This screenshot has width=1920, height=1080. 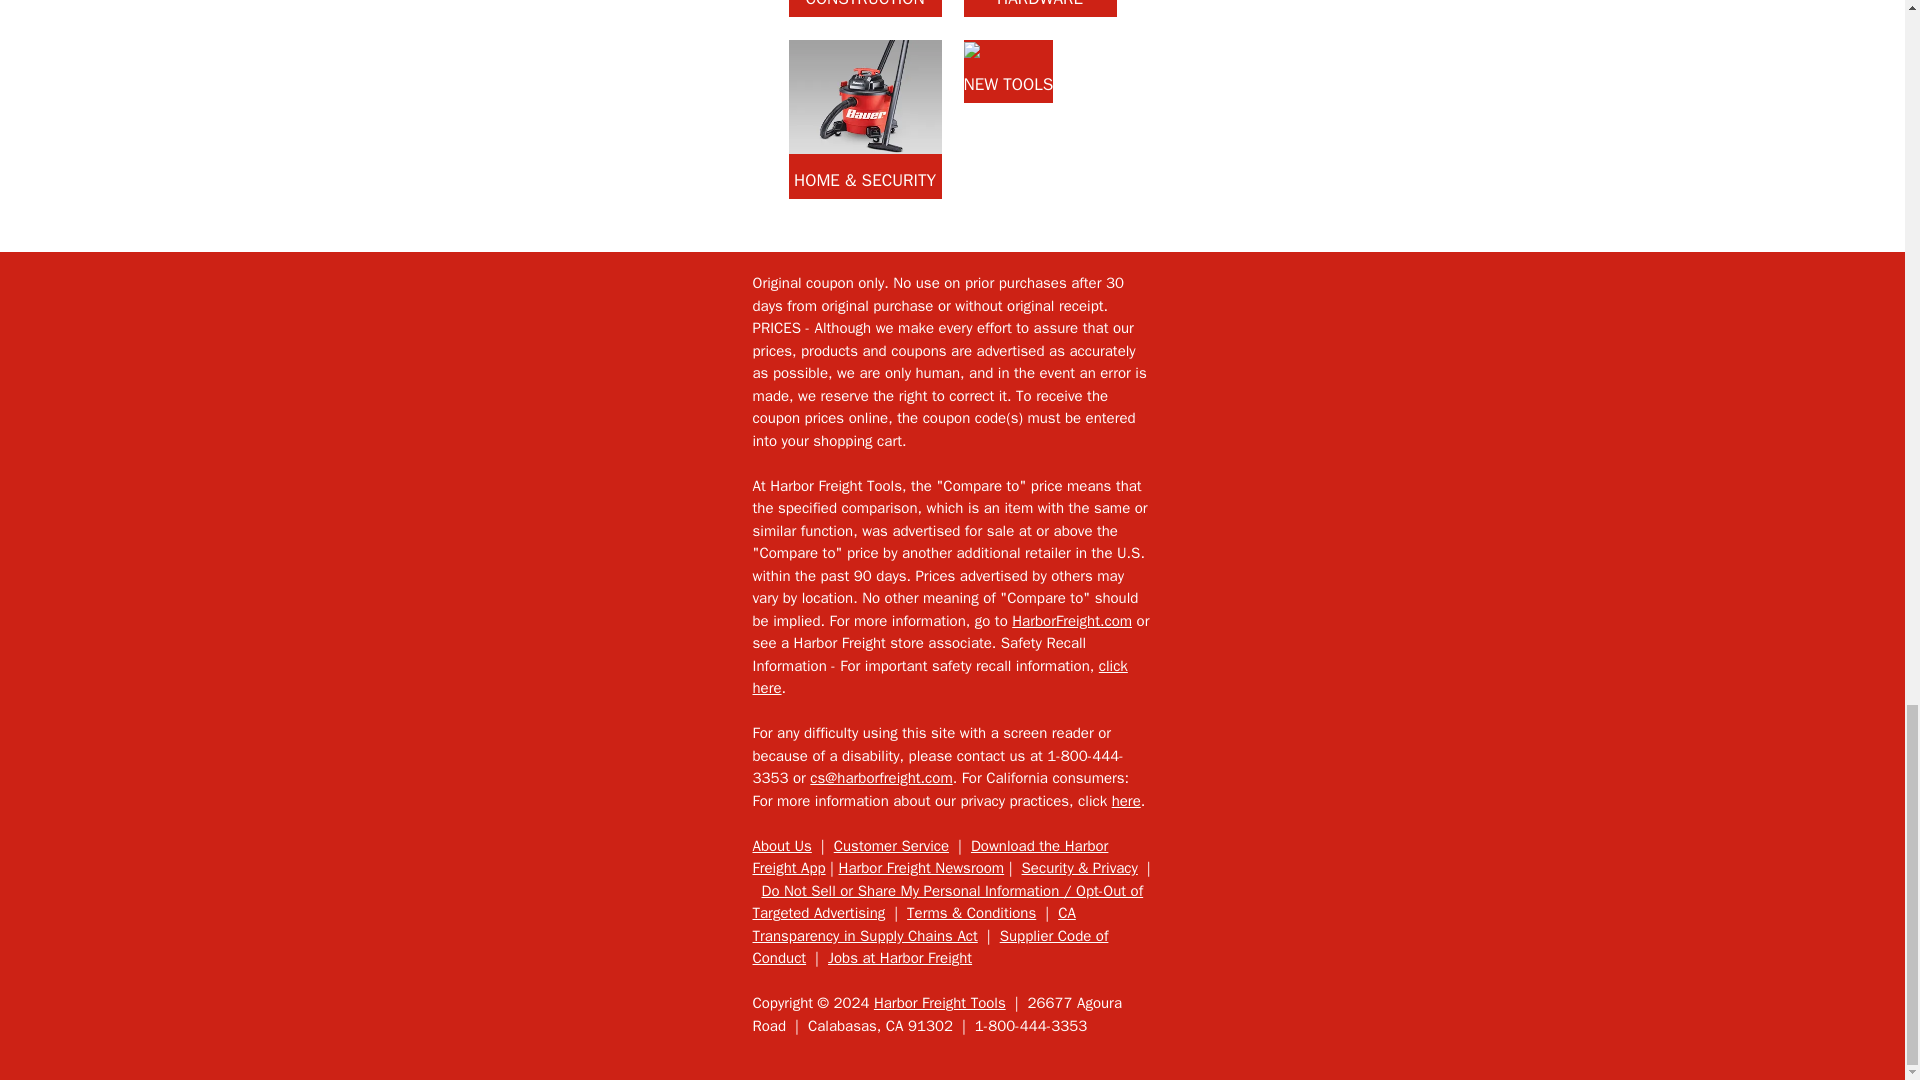 I want to click on here, so click(x=1126, y=800).